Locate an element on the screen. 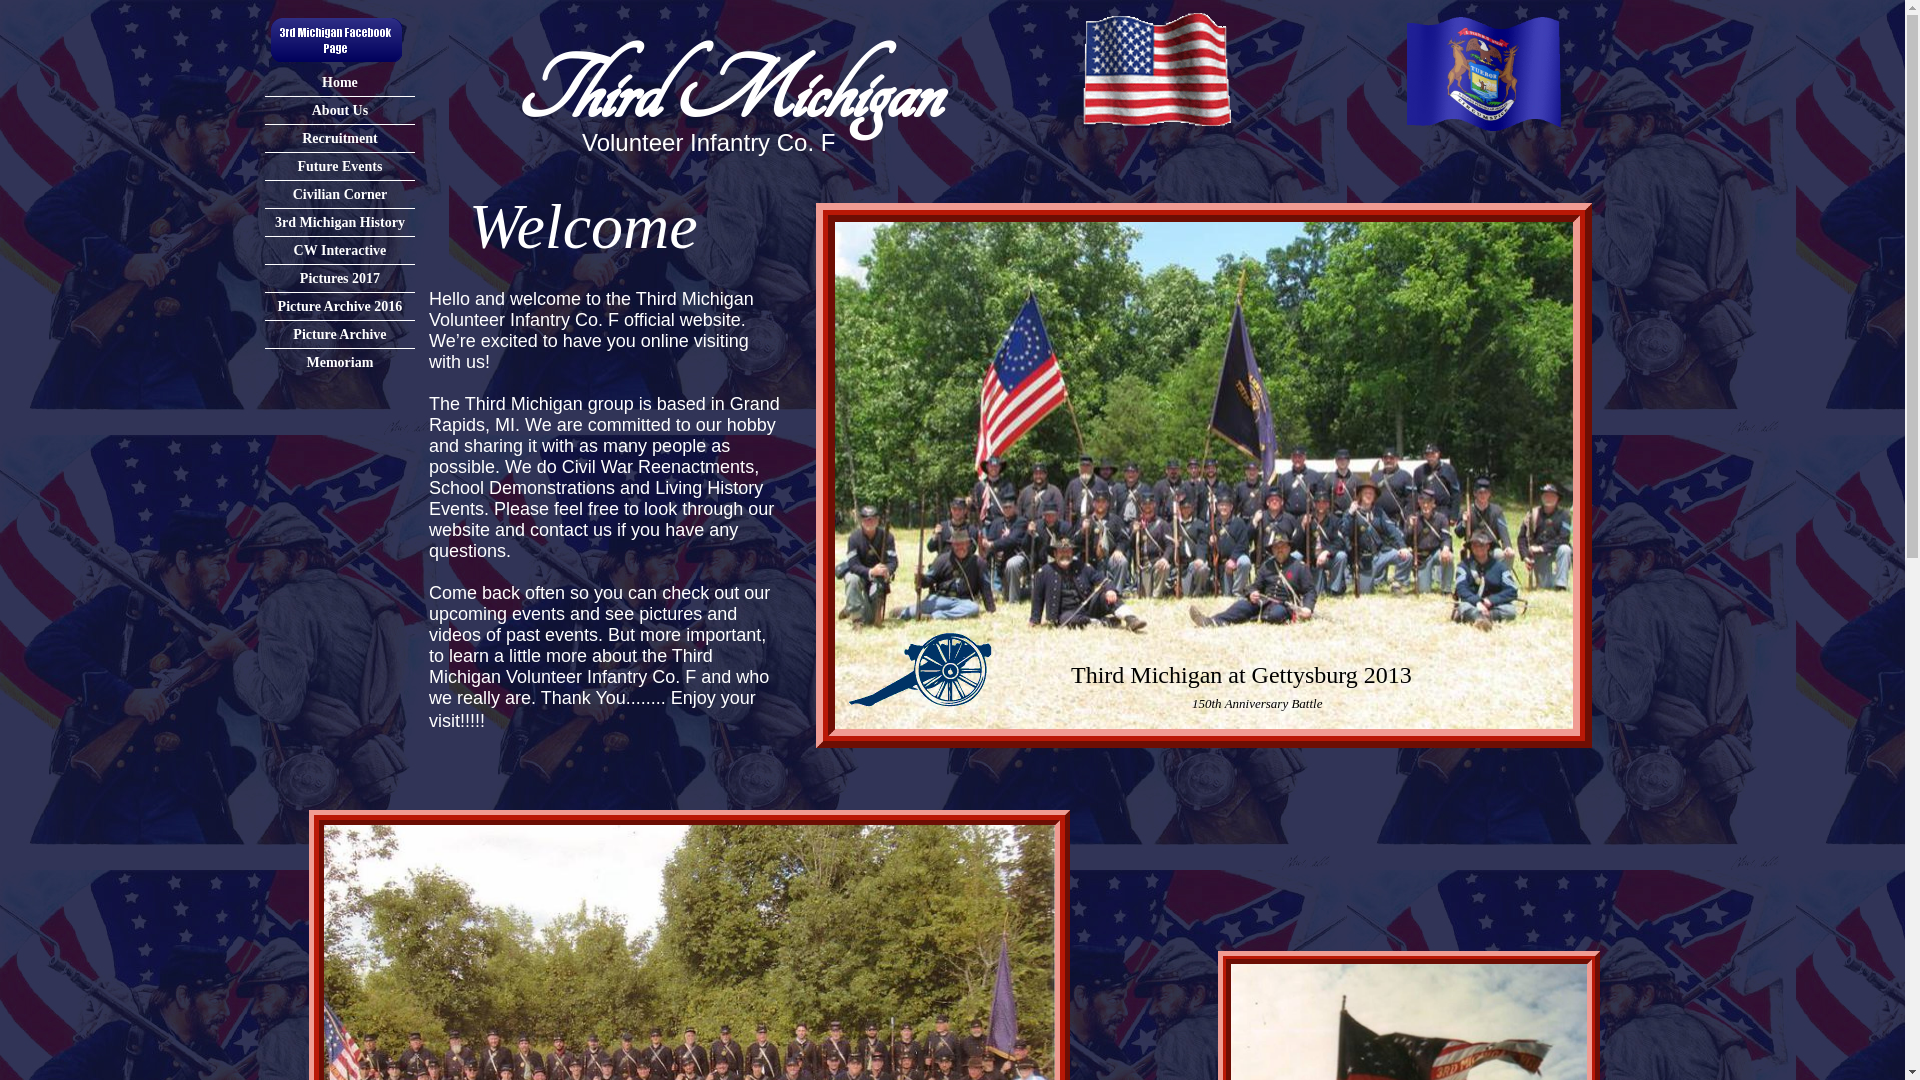  3rd Michigan History is located at coordinates (340, 222).